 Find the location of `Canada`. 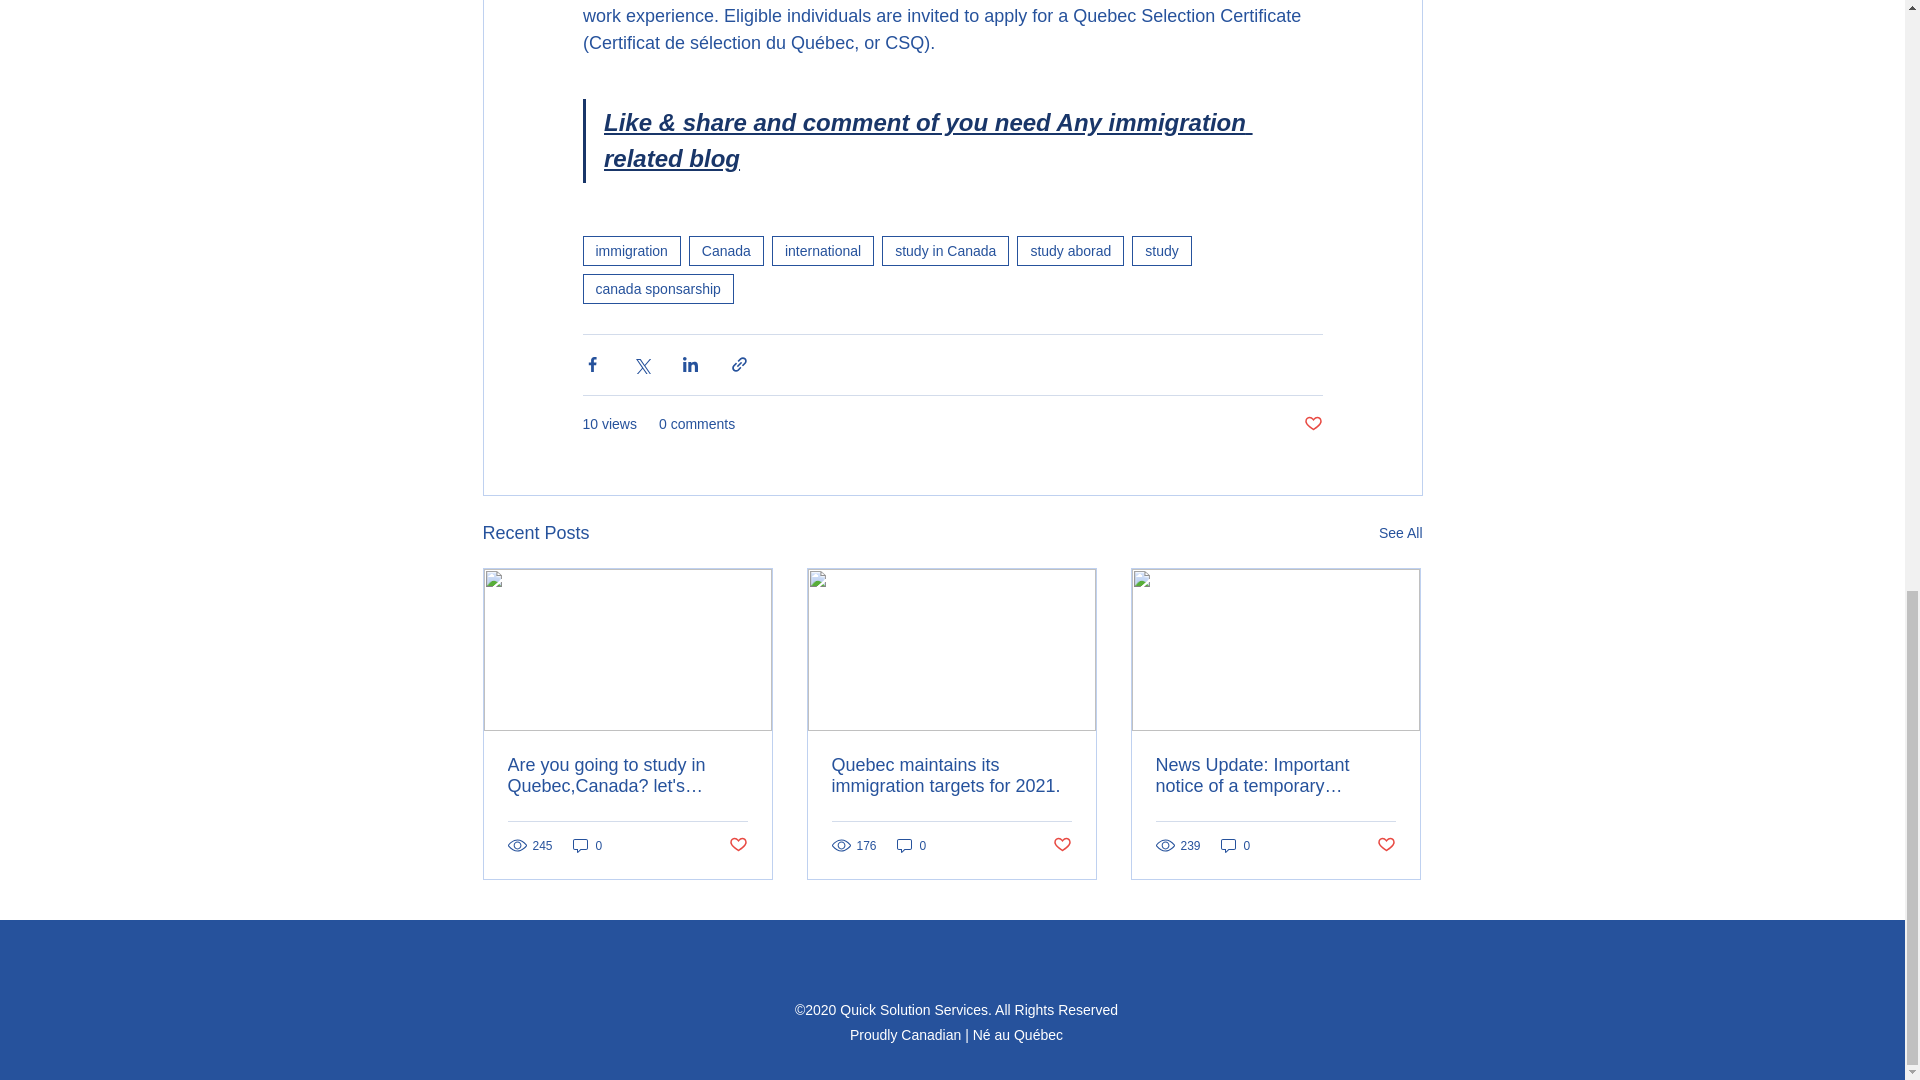

Canada is located at coordinates (726, 250).